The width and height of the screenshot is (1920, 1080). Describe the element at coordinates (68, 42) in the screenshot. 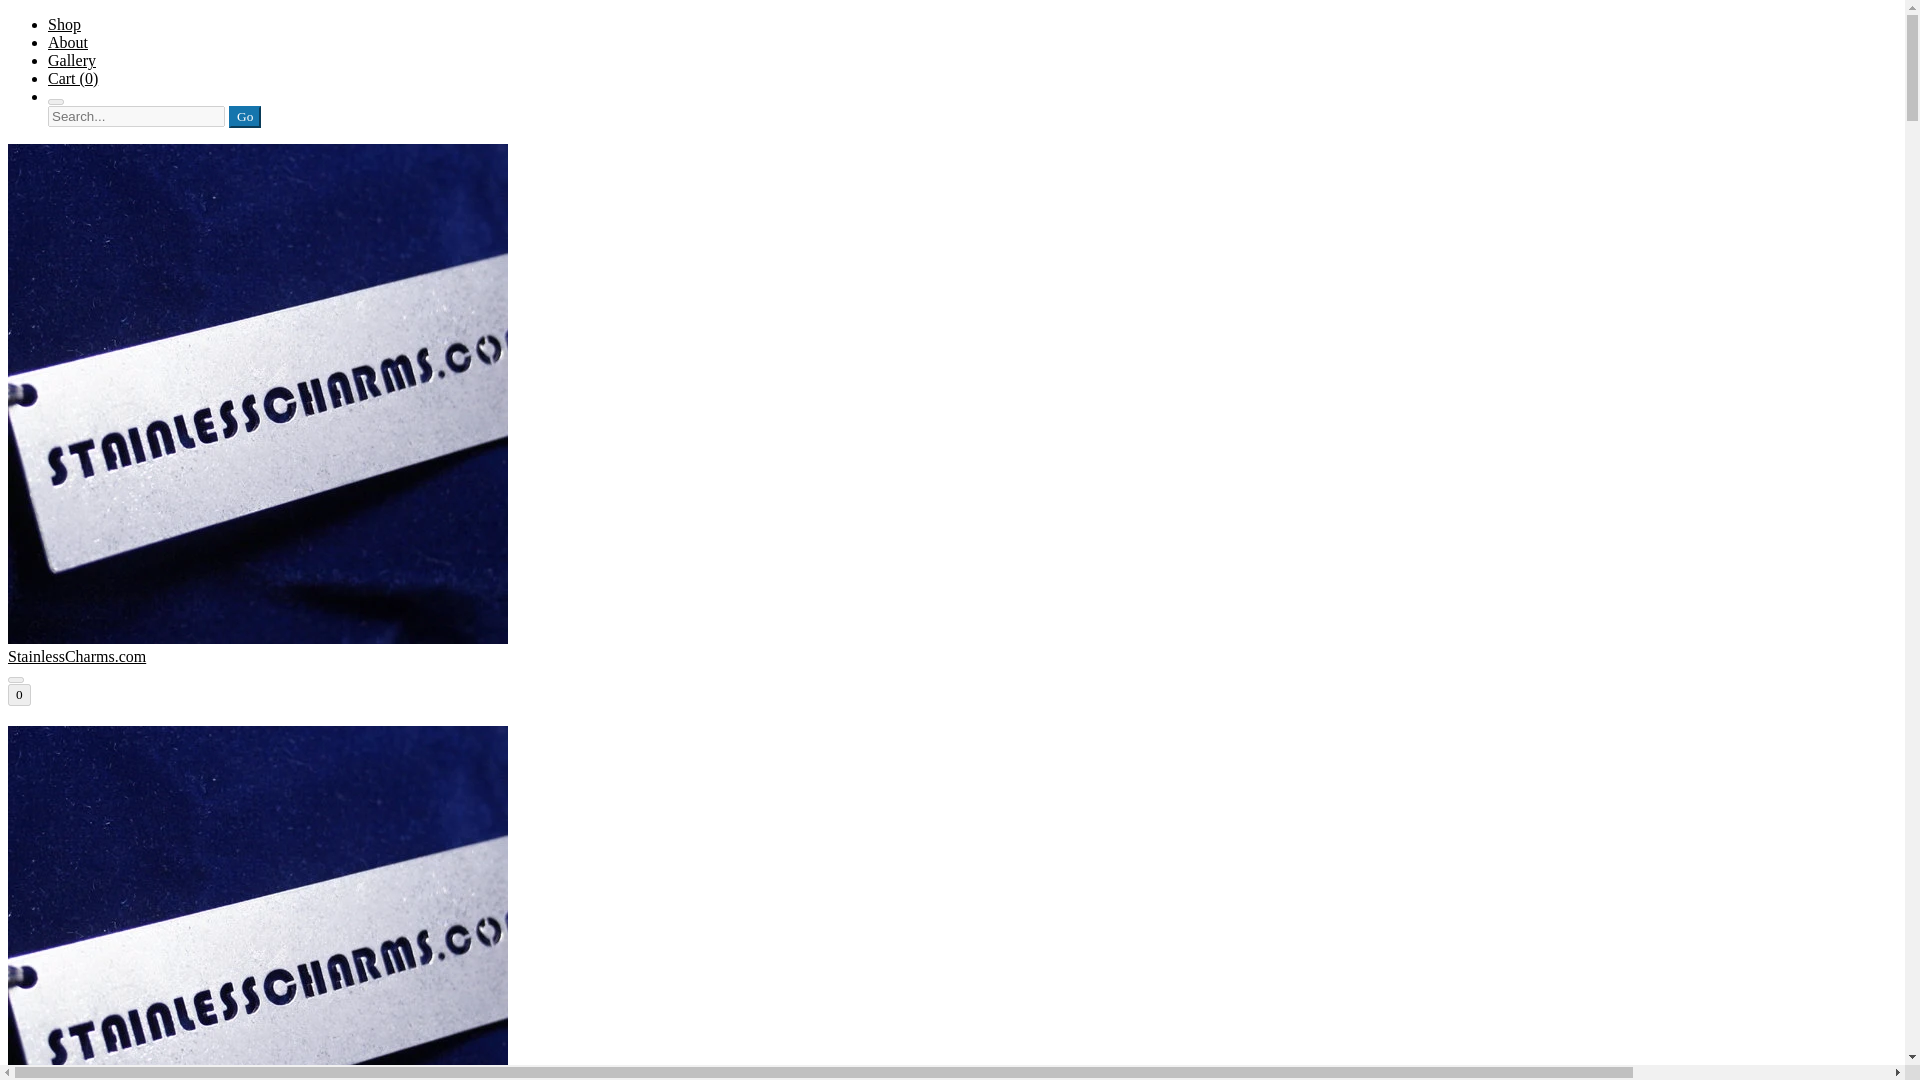

I see `About` at that location.